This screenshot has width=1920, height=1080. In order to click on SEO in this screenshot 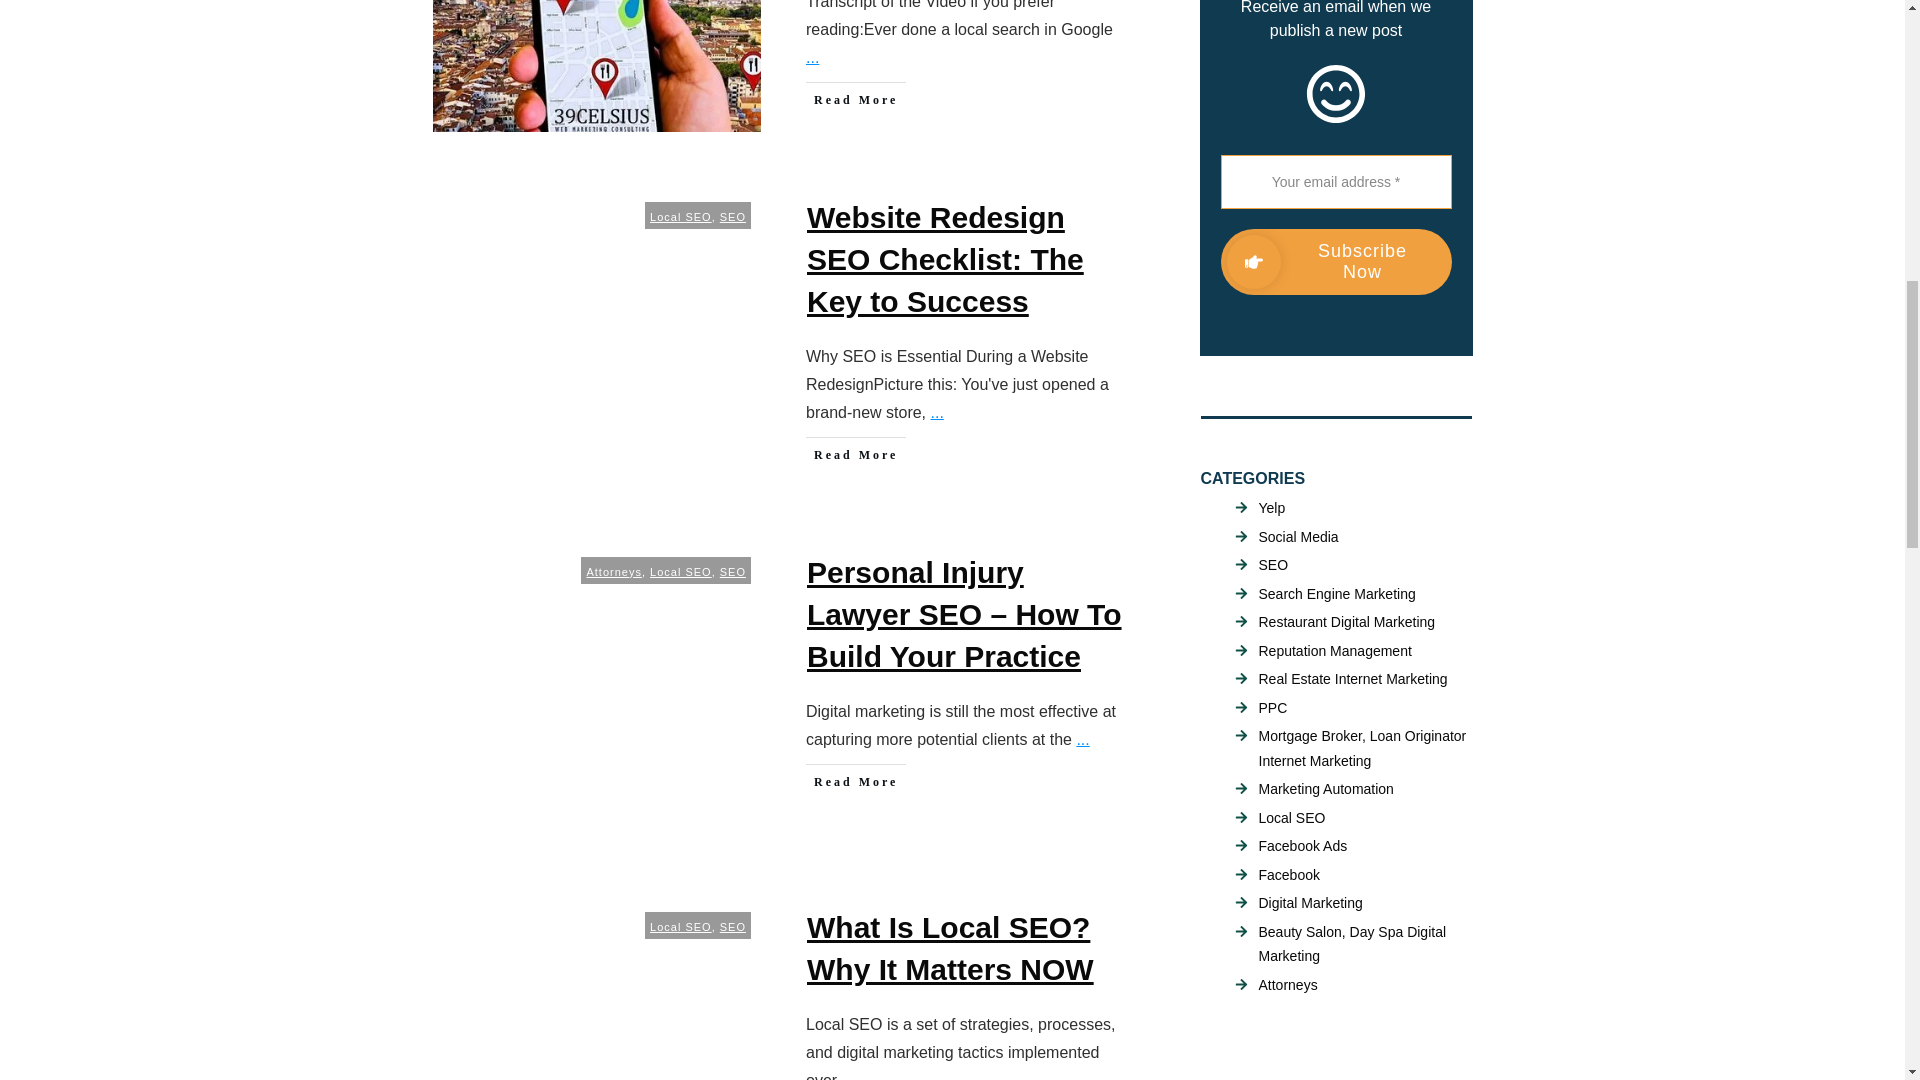, I will do `click(733, 216)`.